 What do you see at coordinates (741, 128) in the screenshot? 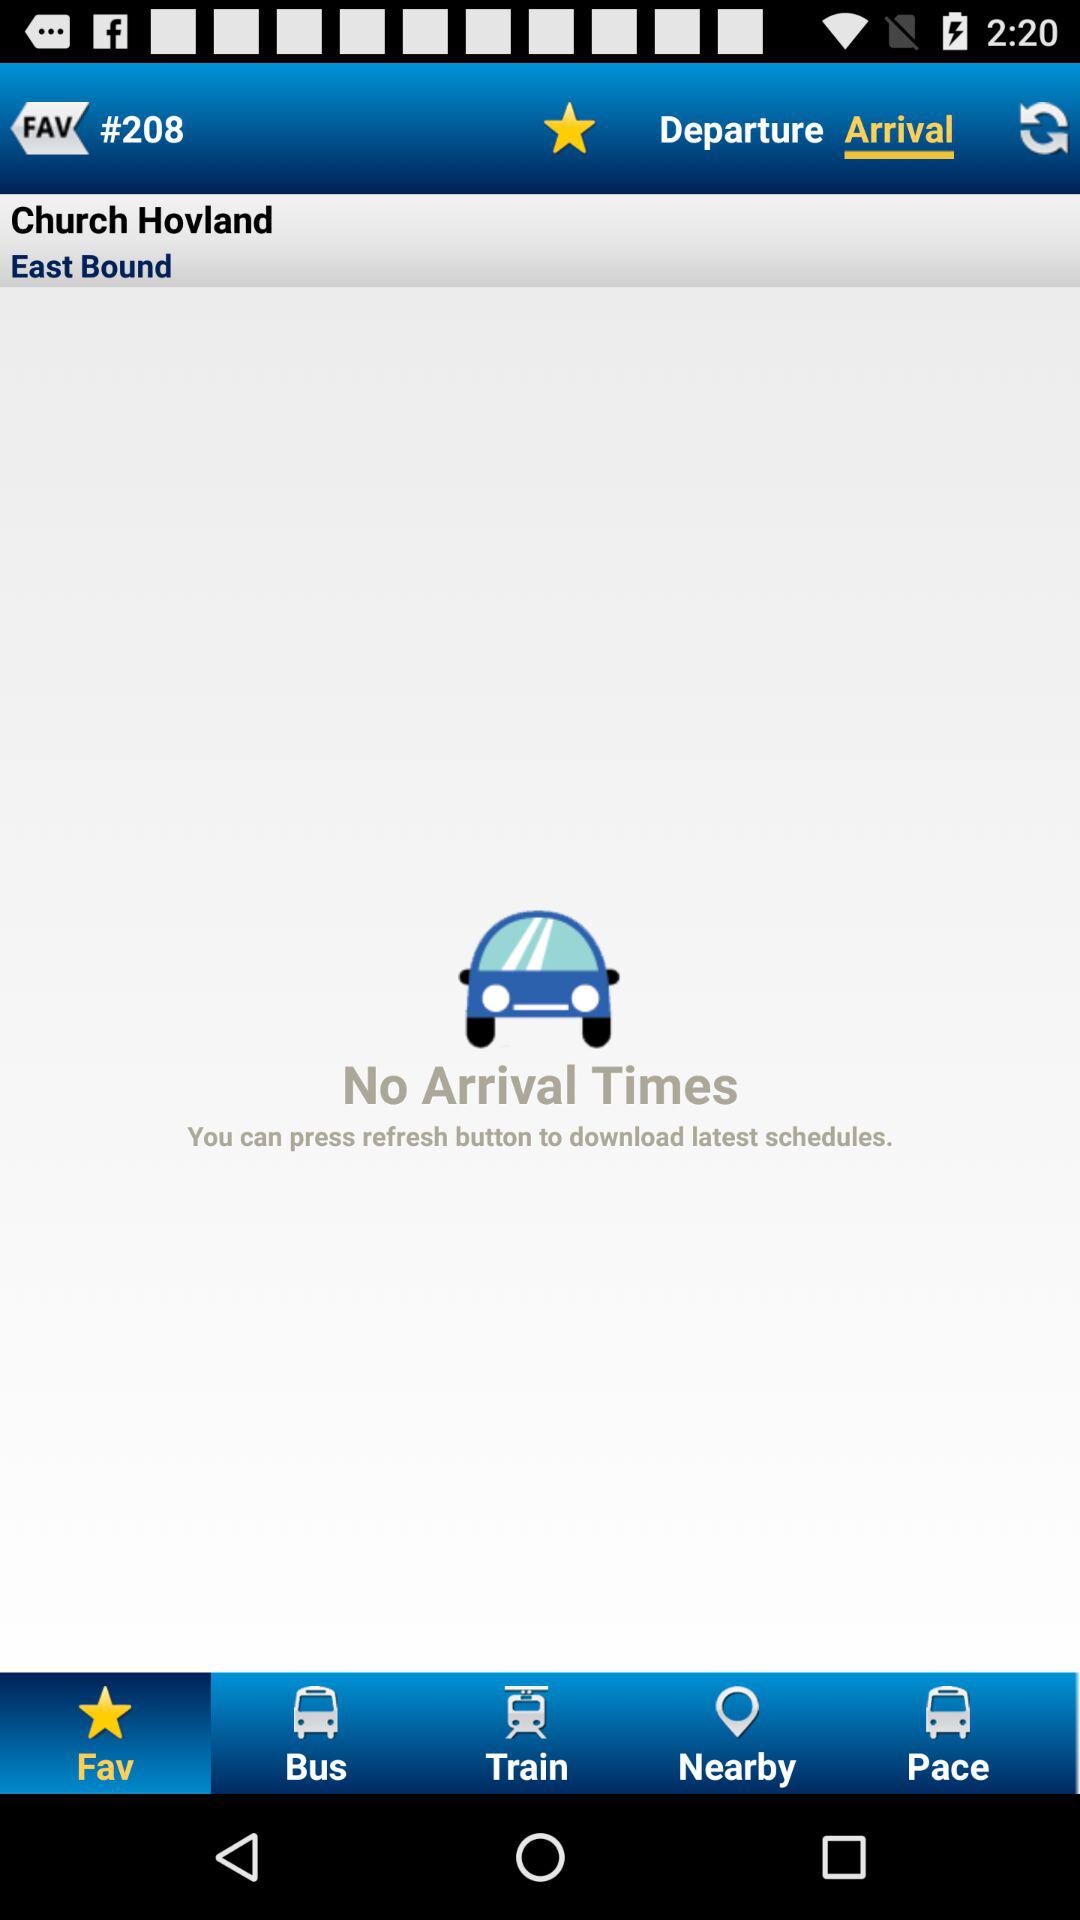
I see `open item above no arrival times item` at bounding box center [741, 128].